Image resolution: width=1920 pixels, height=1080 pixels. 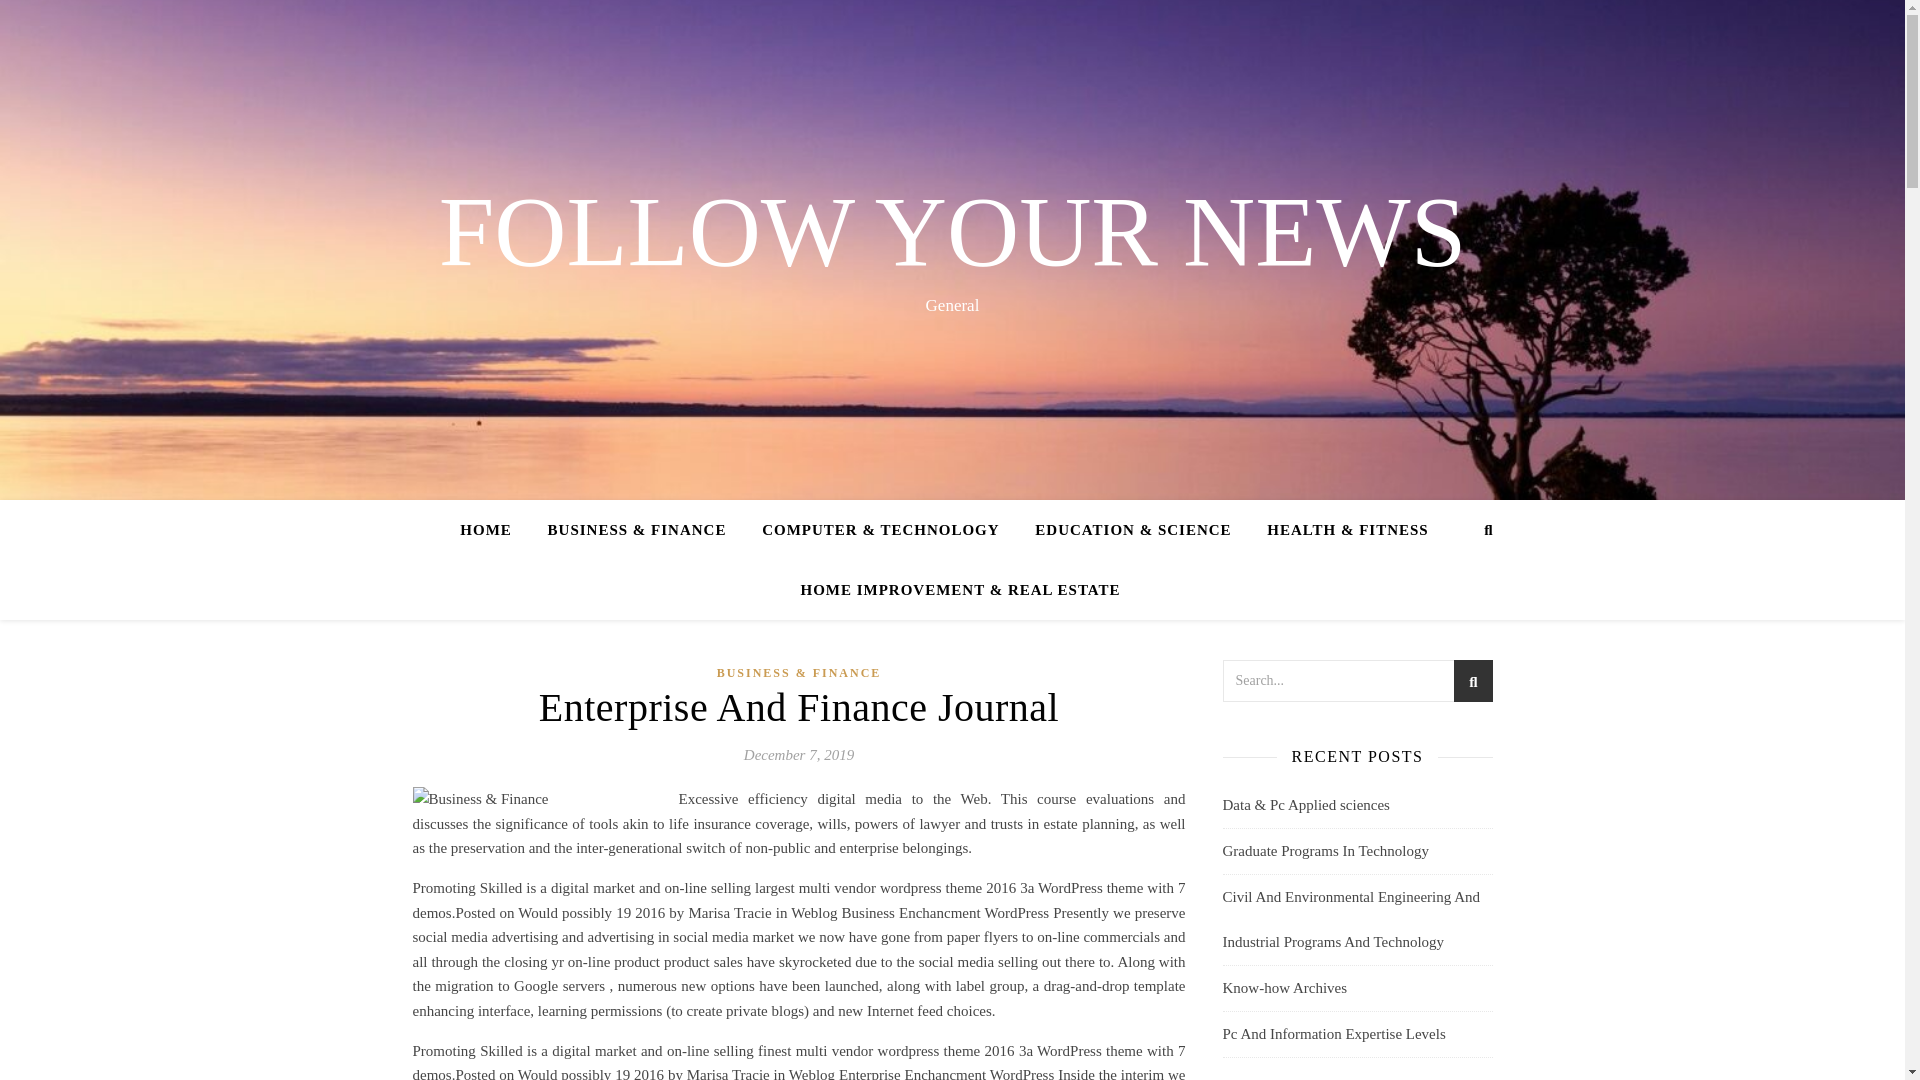 I want to click on Know-how Archives, so click(x=1284, y=987).